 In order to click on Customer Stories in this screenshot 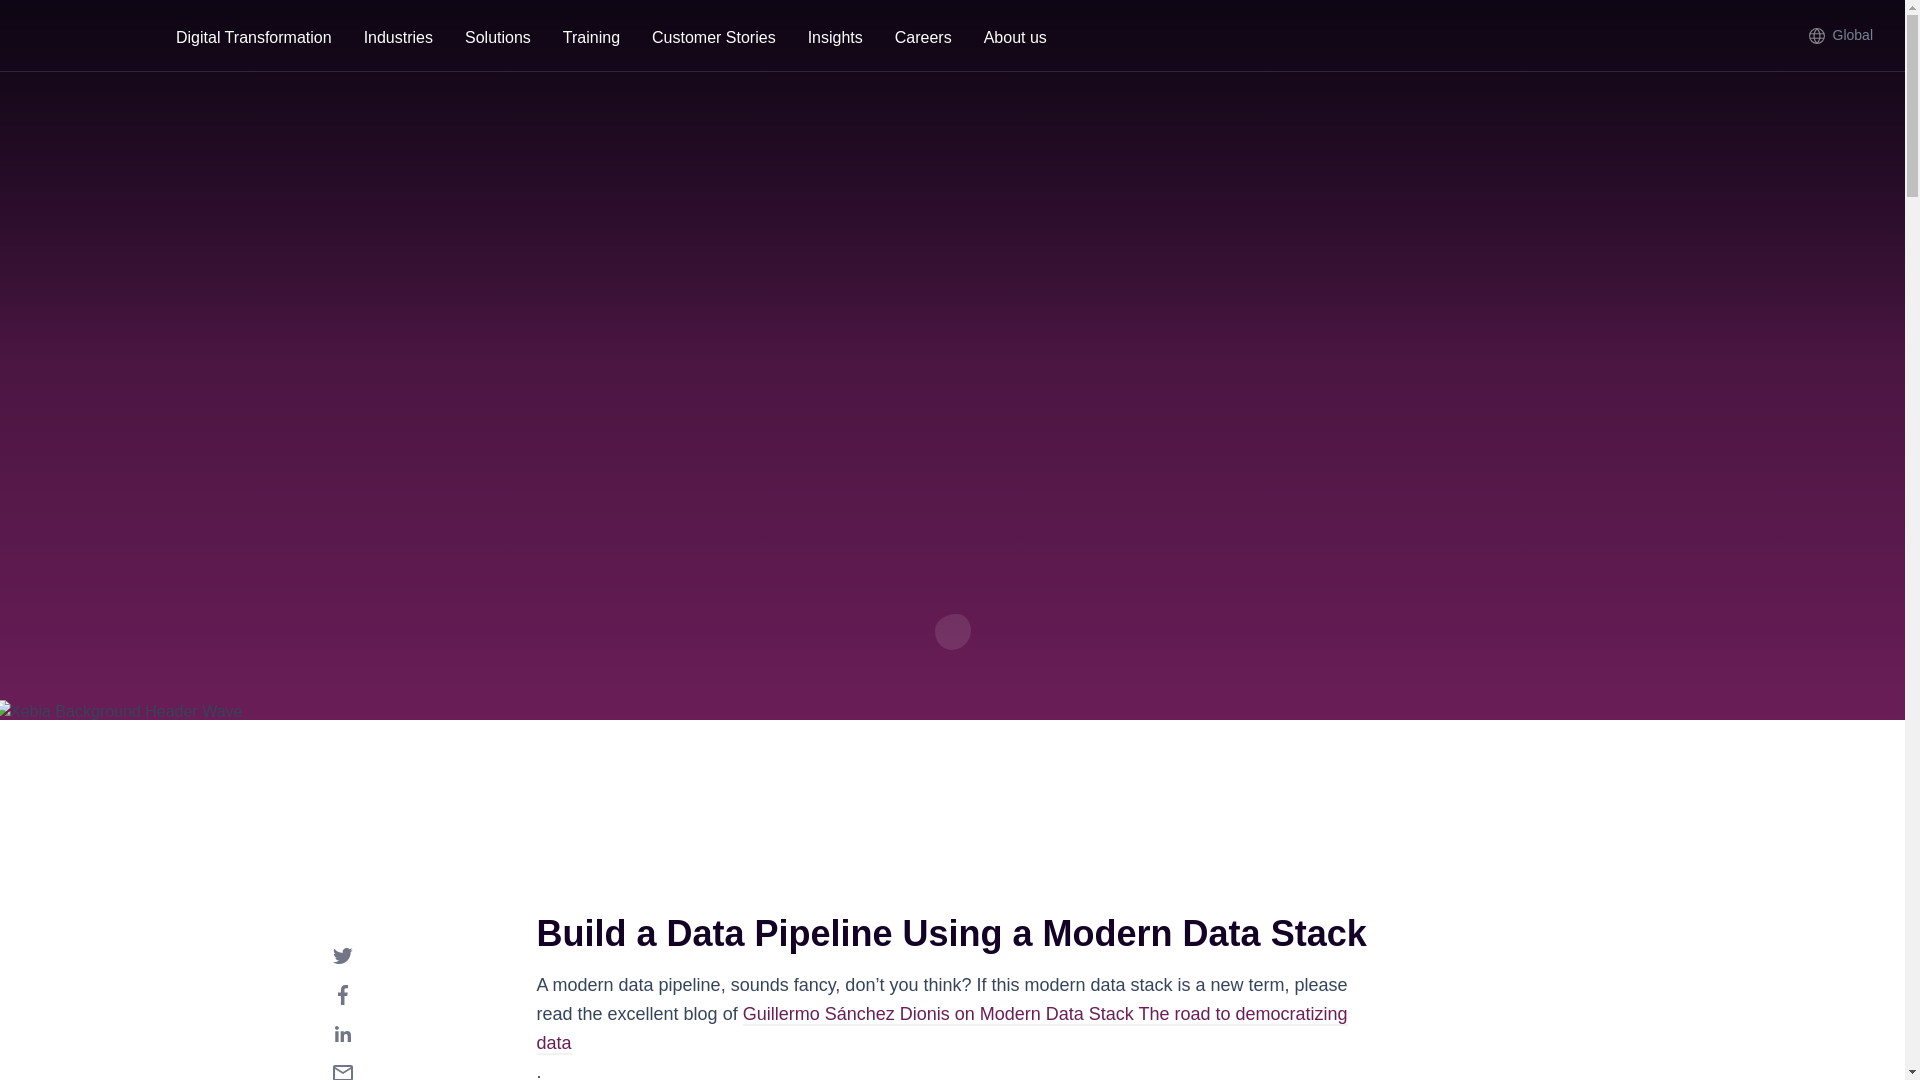, I will do `click(713, 40)`.